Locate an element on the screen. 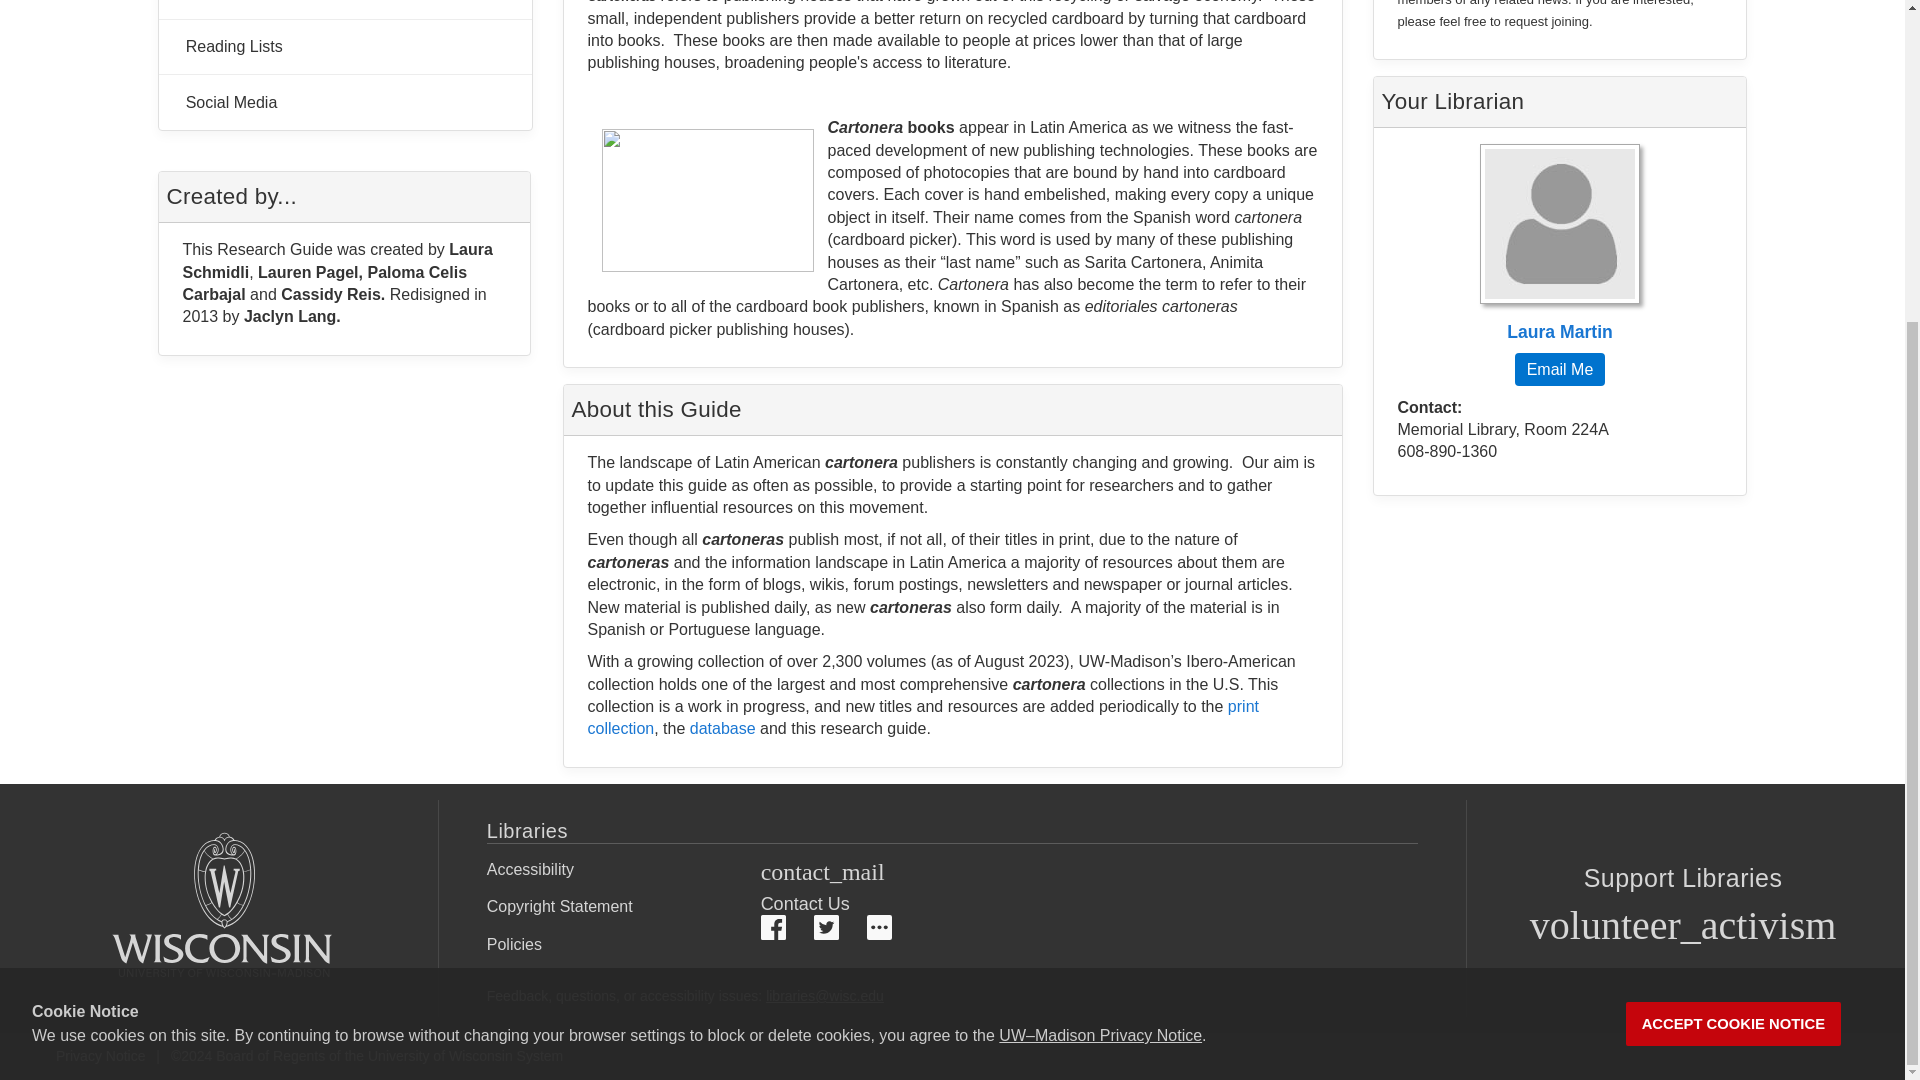  Social Media is located at coordinates (344, 102).